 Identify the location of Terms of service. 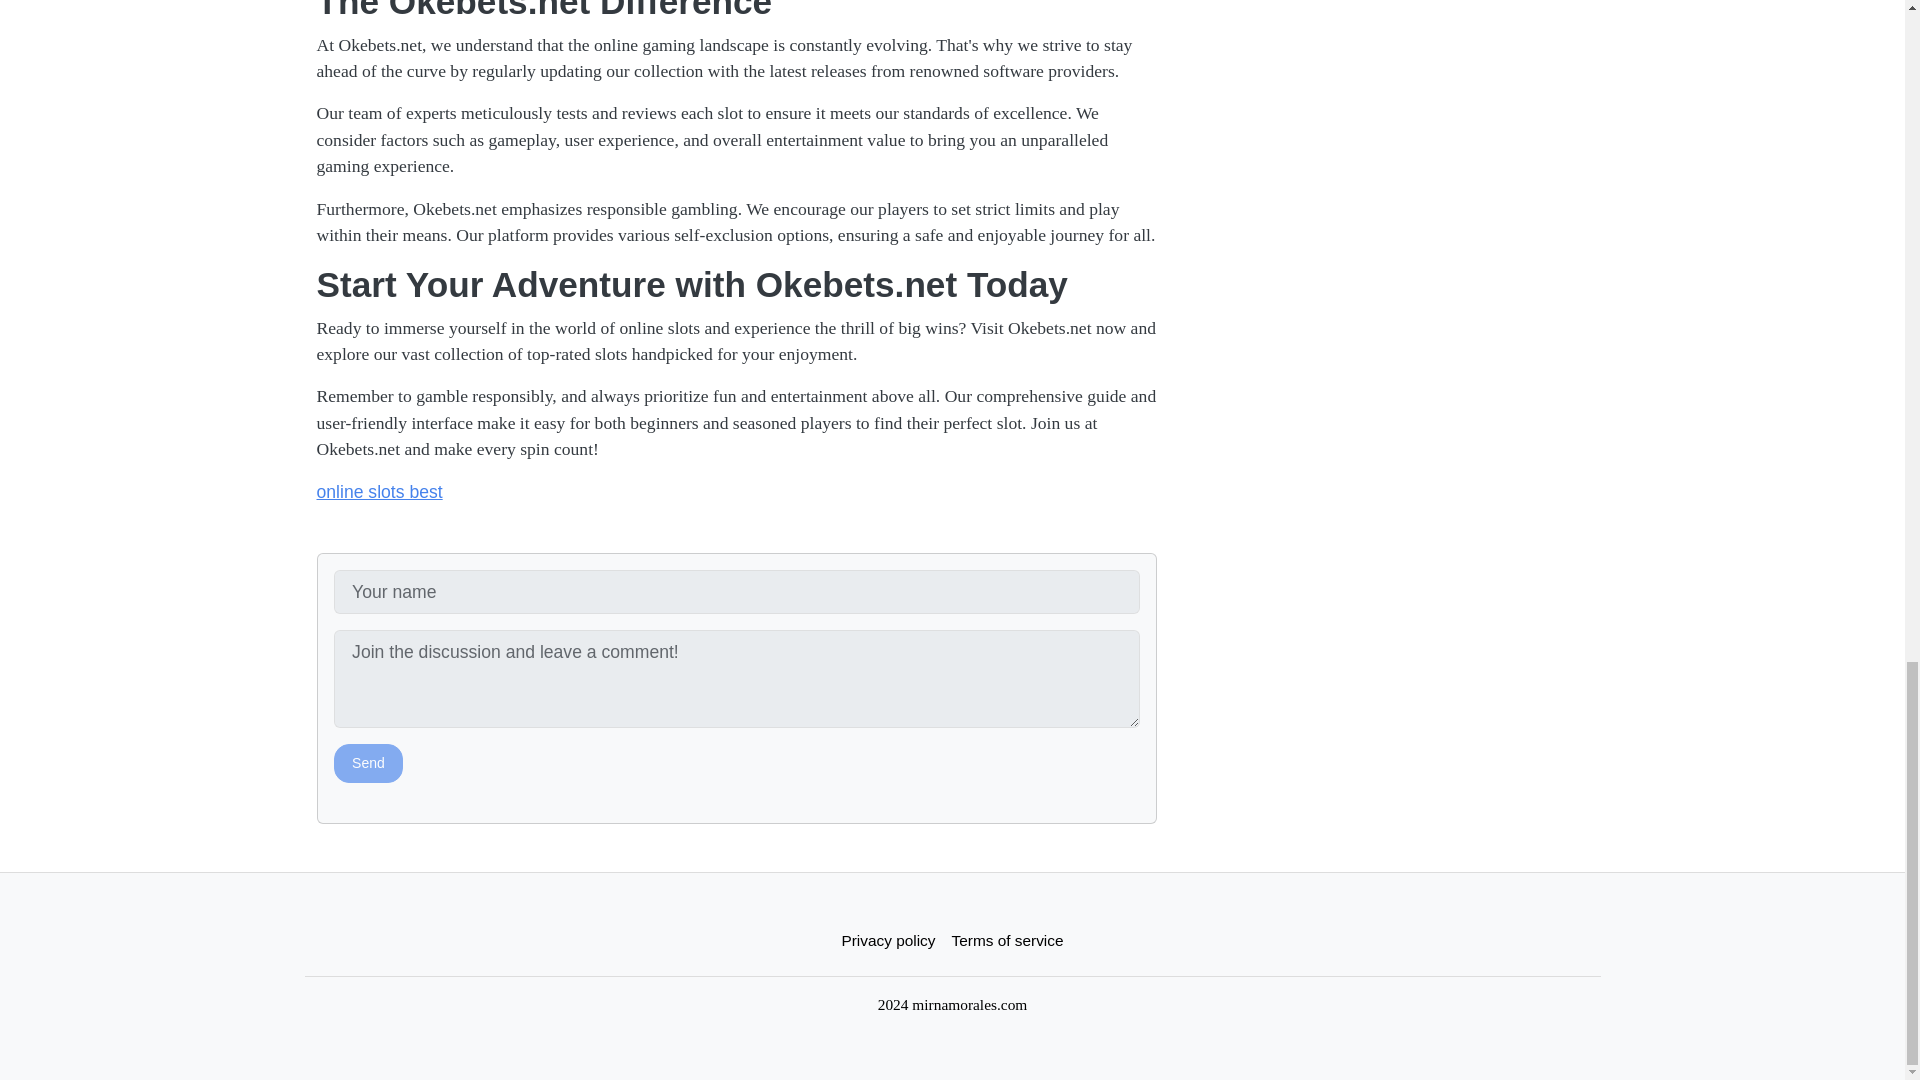
(1008, 940).